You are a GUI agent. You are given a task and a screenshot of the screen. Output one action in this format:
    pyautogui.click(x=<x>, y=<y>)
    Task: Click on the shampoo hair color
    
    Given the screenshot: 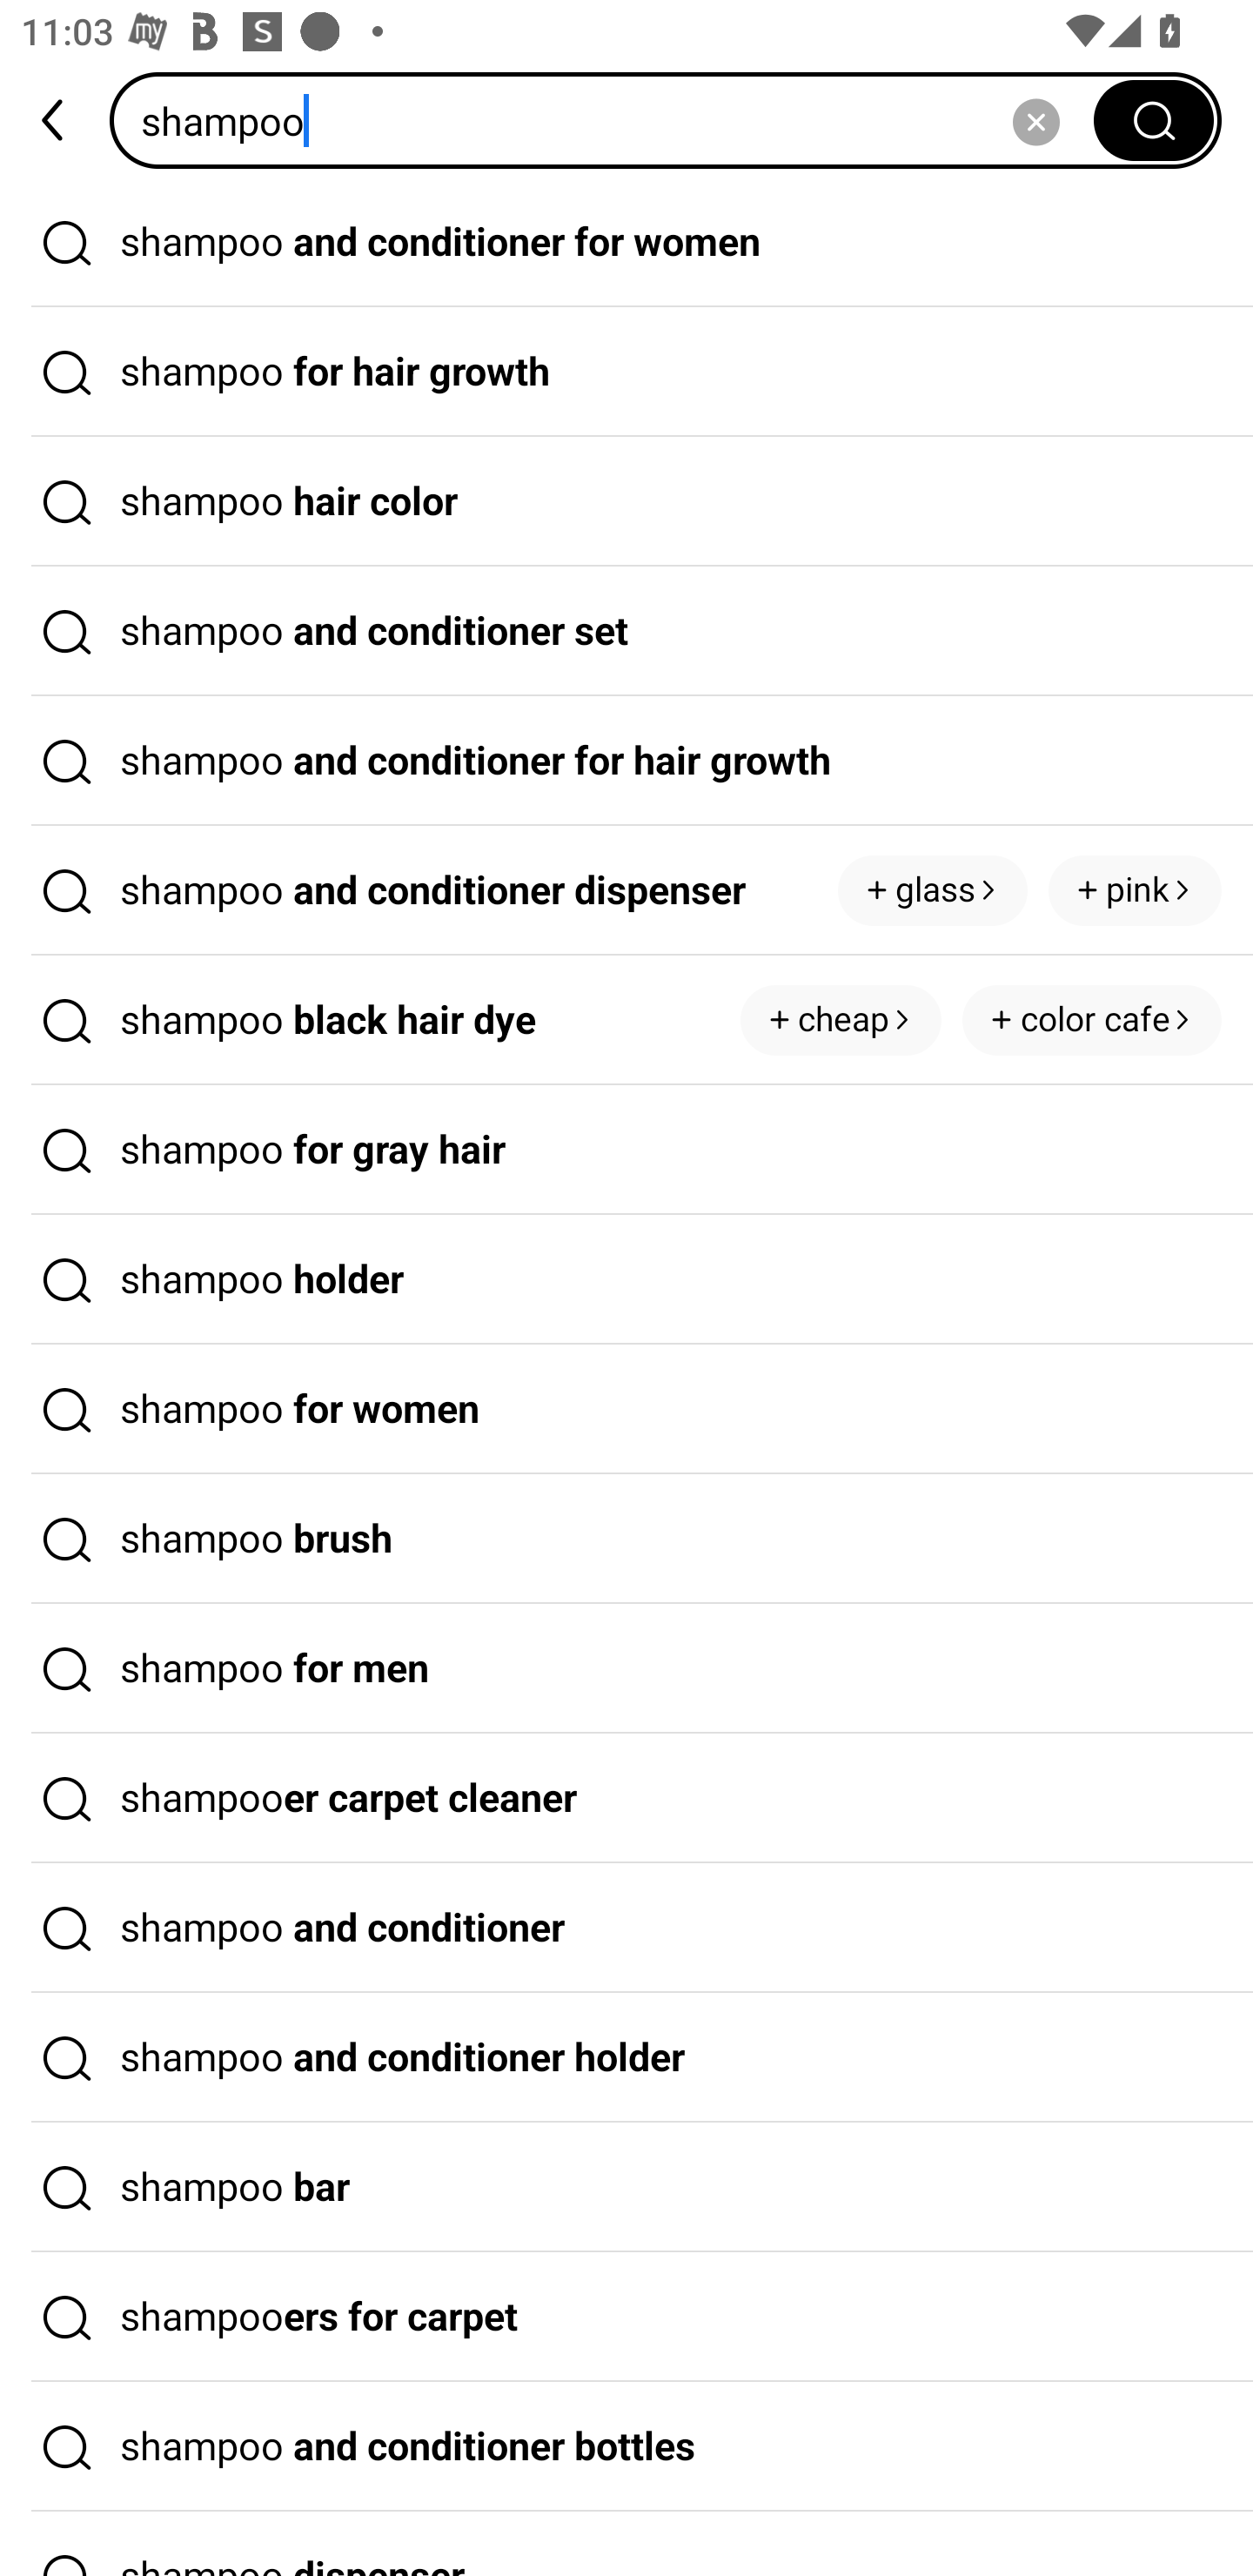 What is the action you would take?
    pyautogui.click(x=626, y=502)
    